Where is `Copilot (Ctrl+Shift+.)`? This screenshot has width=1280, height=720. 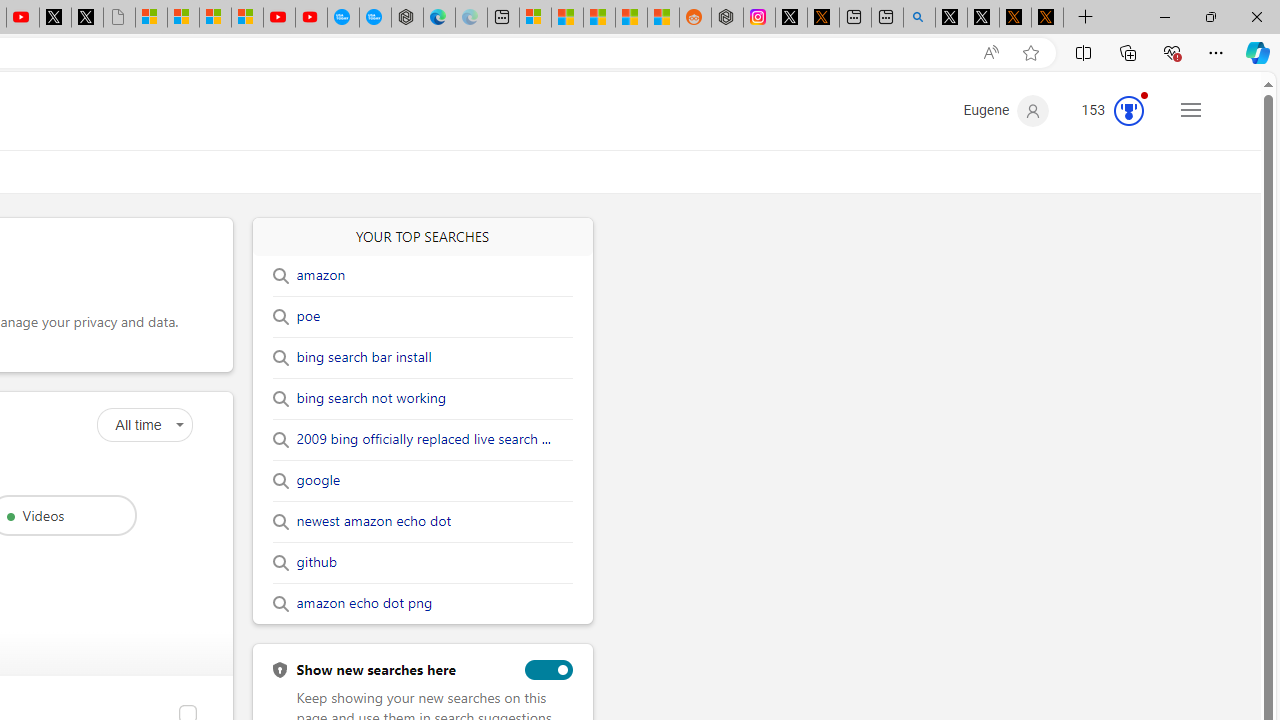 Copilot (Ctrl+Shift+.) is located at coordinates (1258, 52).